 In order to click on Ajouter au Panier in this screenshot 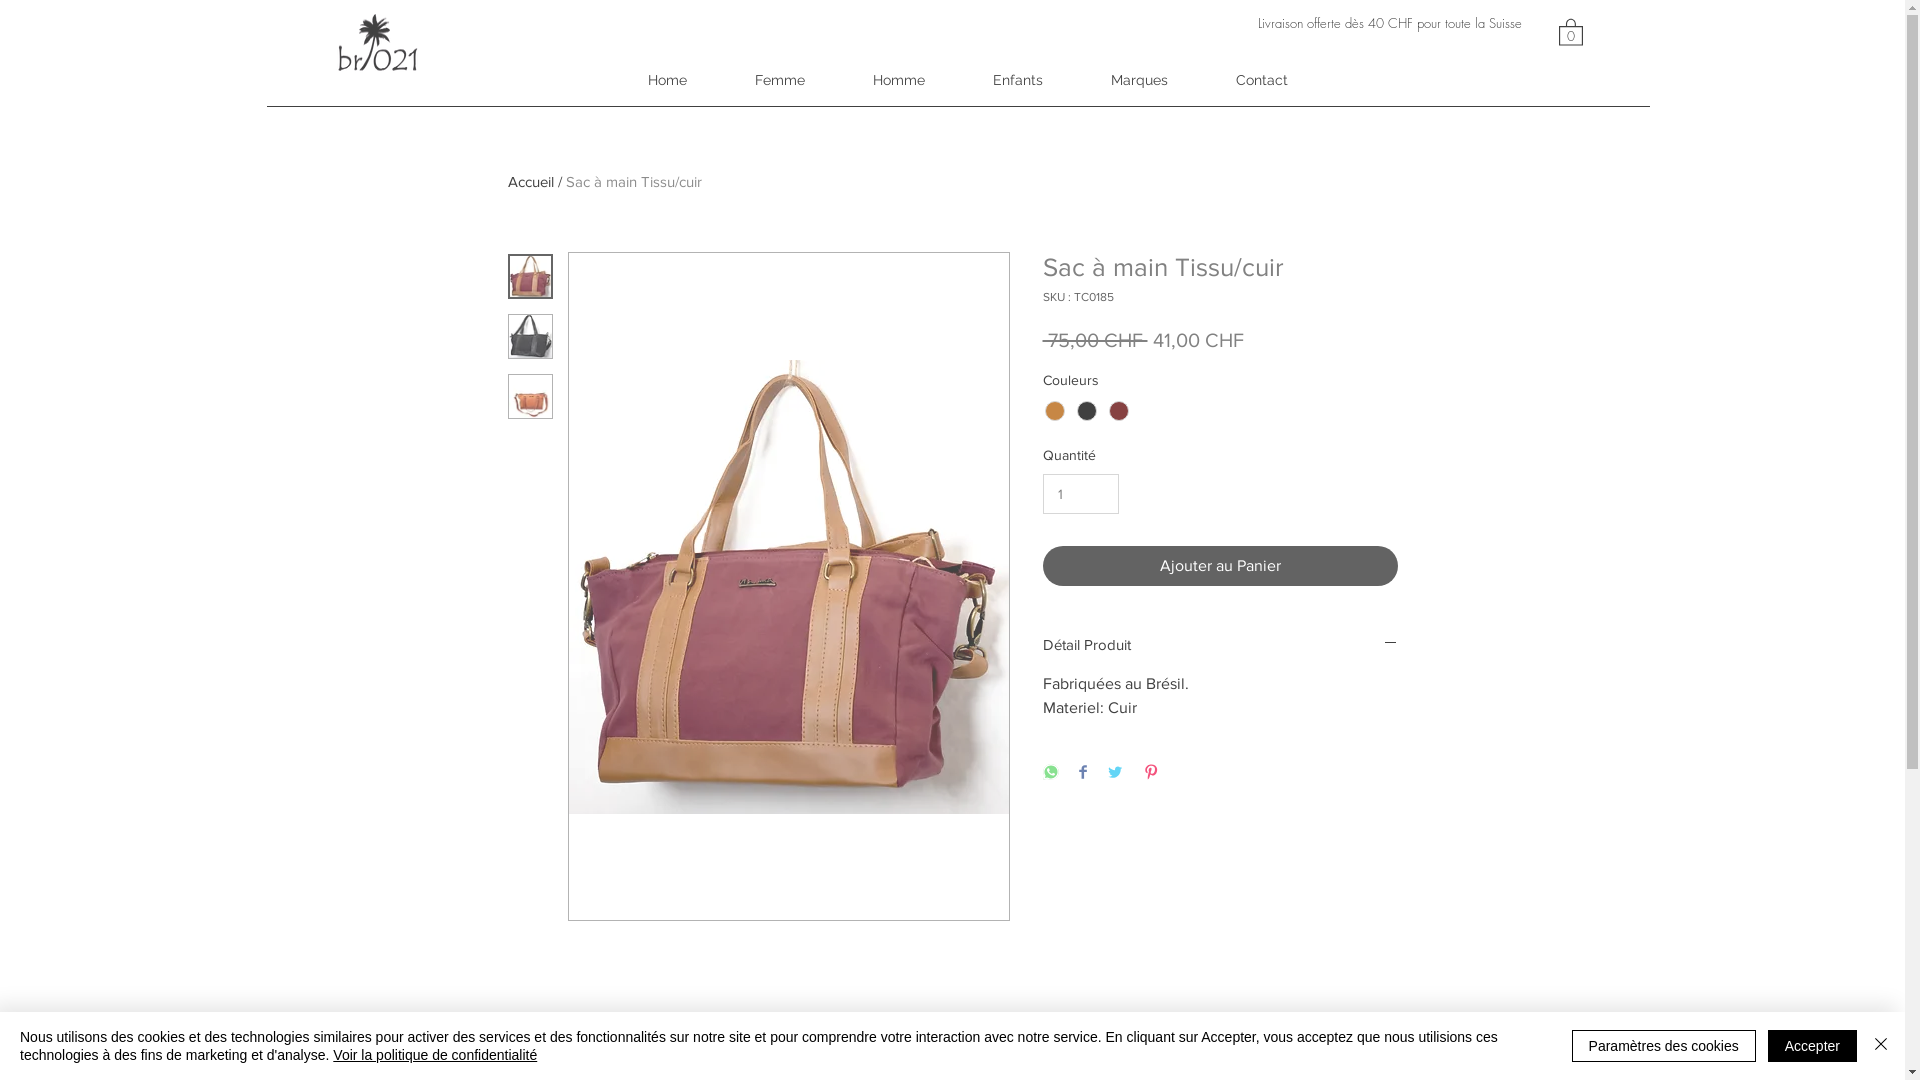, I will do `click(1220, 566)`.